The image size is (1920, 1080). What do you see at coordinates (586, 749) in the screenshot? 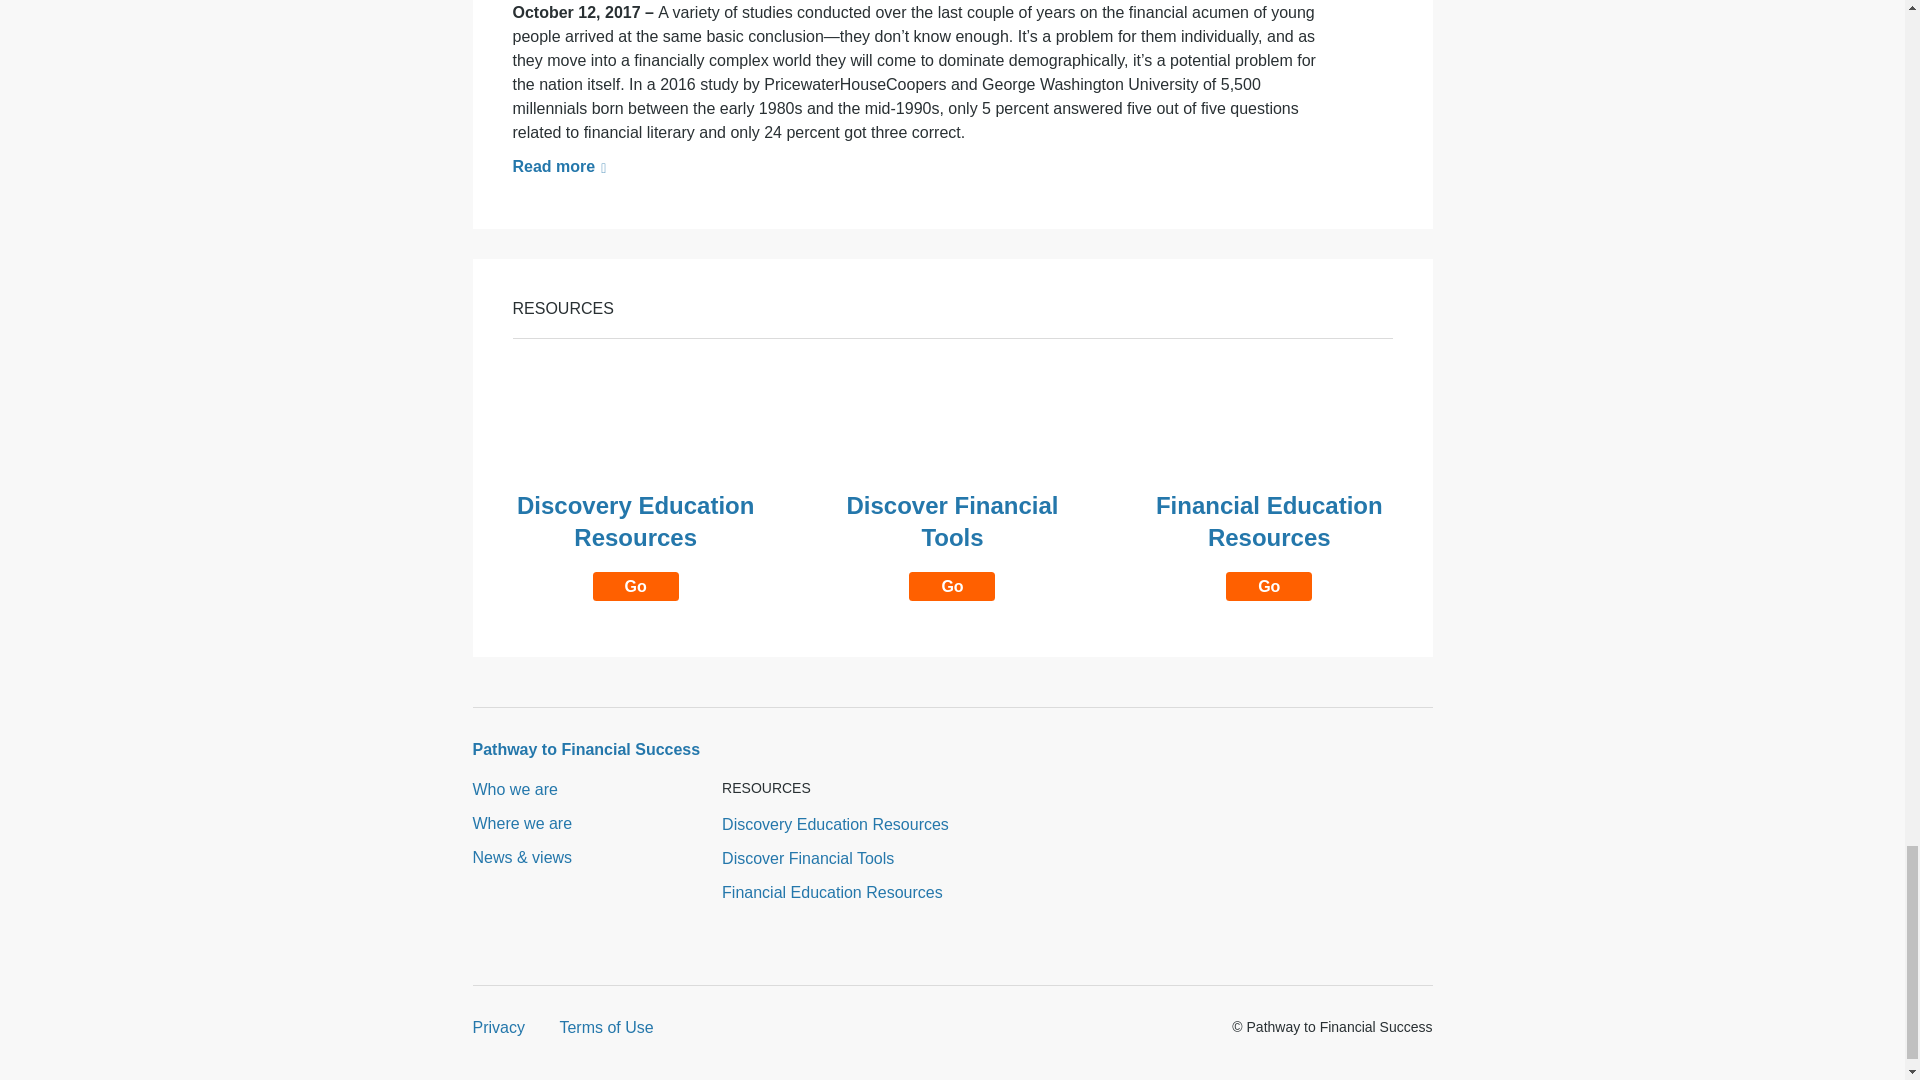
I see `Terms of Use` at bounding box center [586, 749].